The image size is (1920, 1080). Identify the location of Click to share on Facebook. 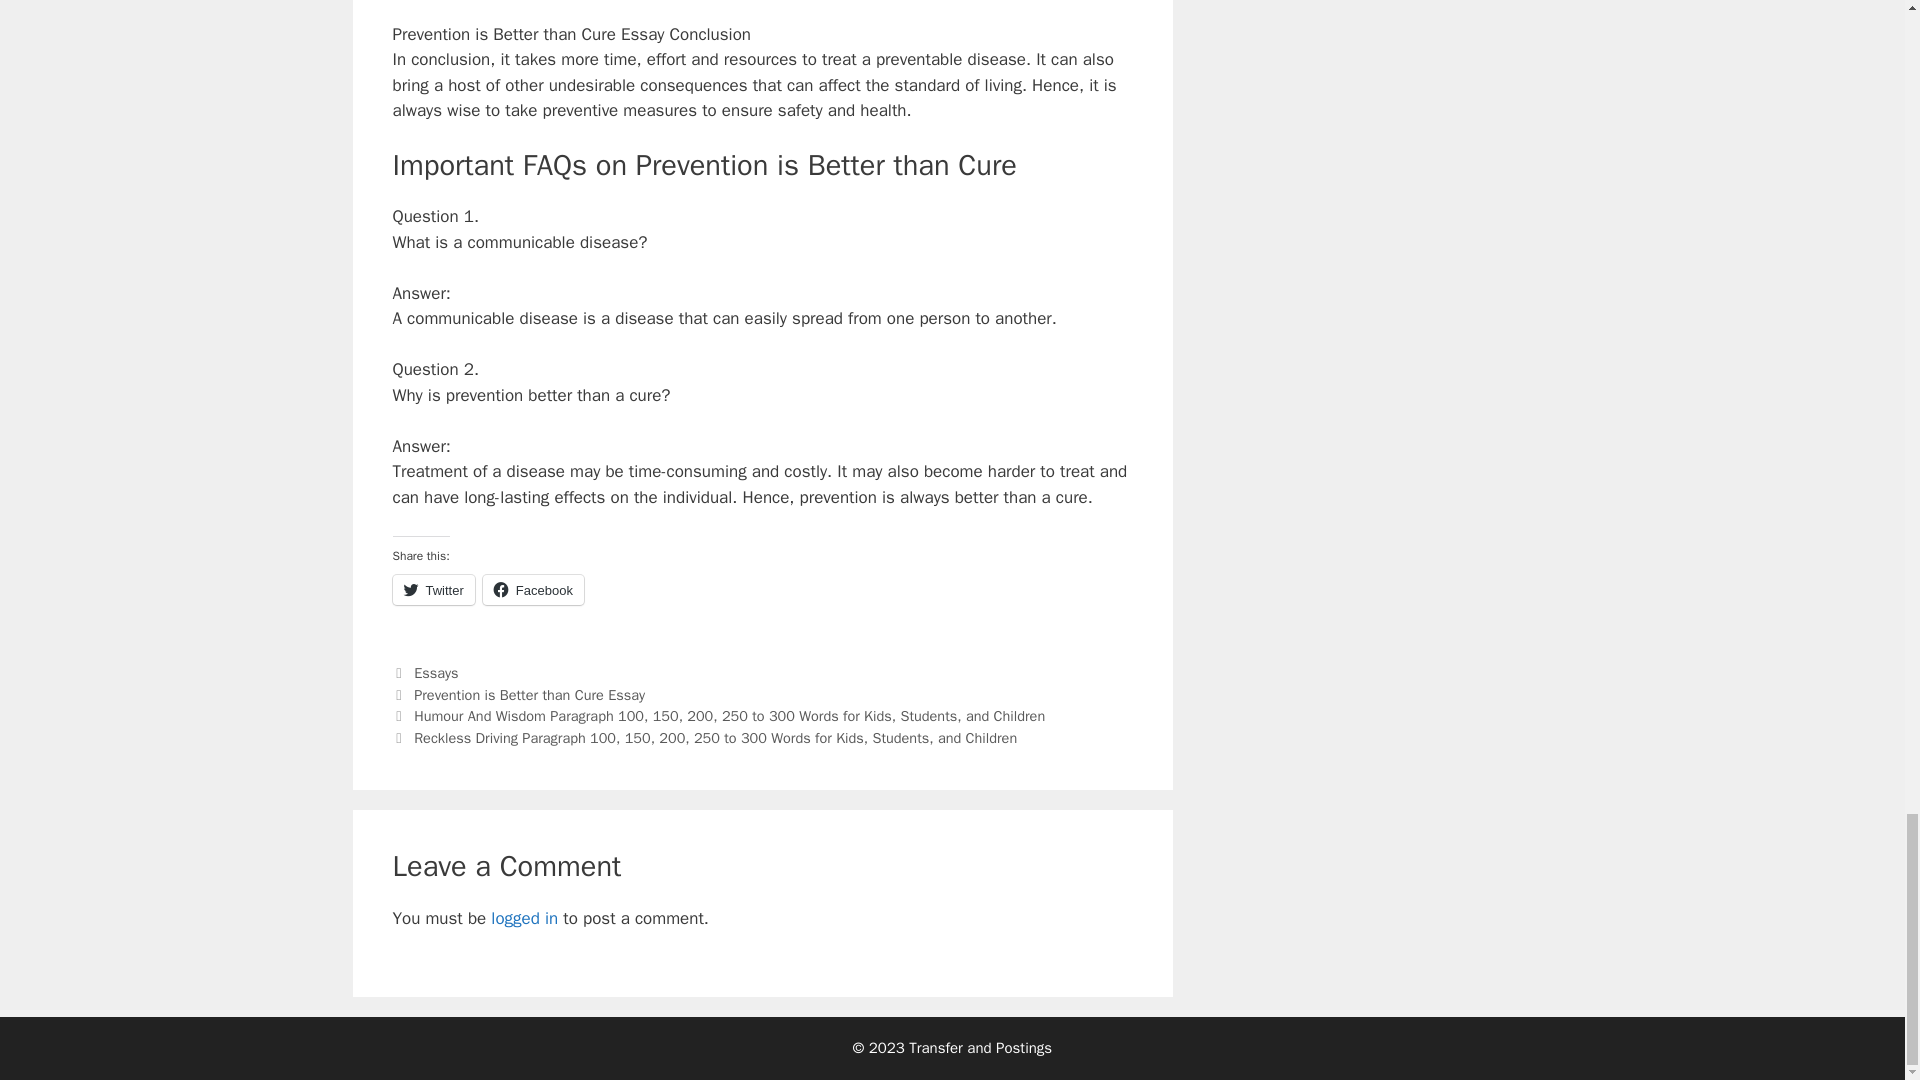
(533, 589).